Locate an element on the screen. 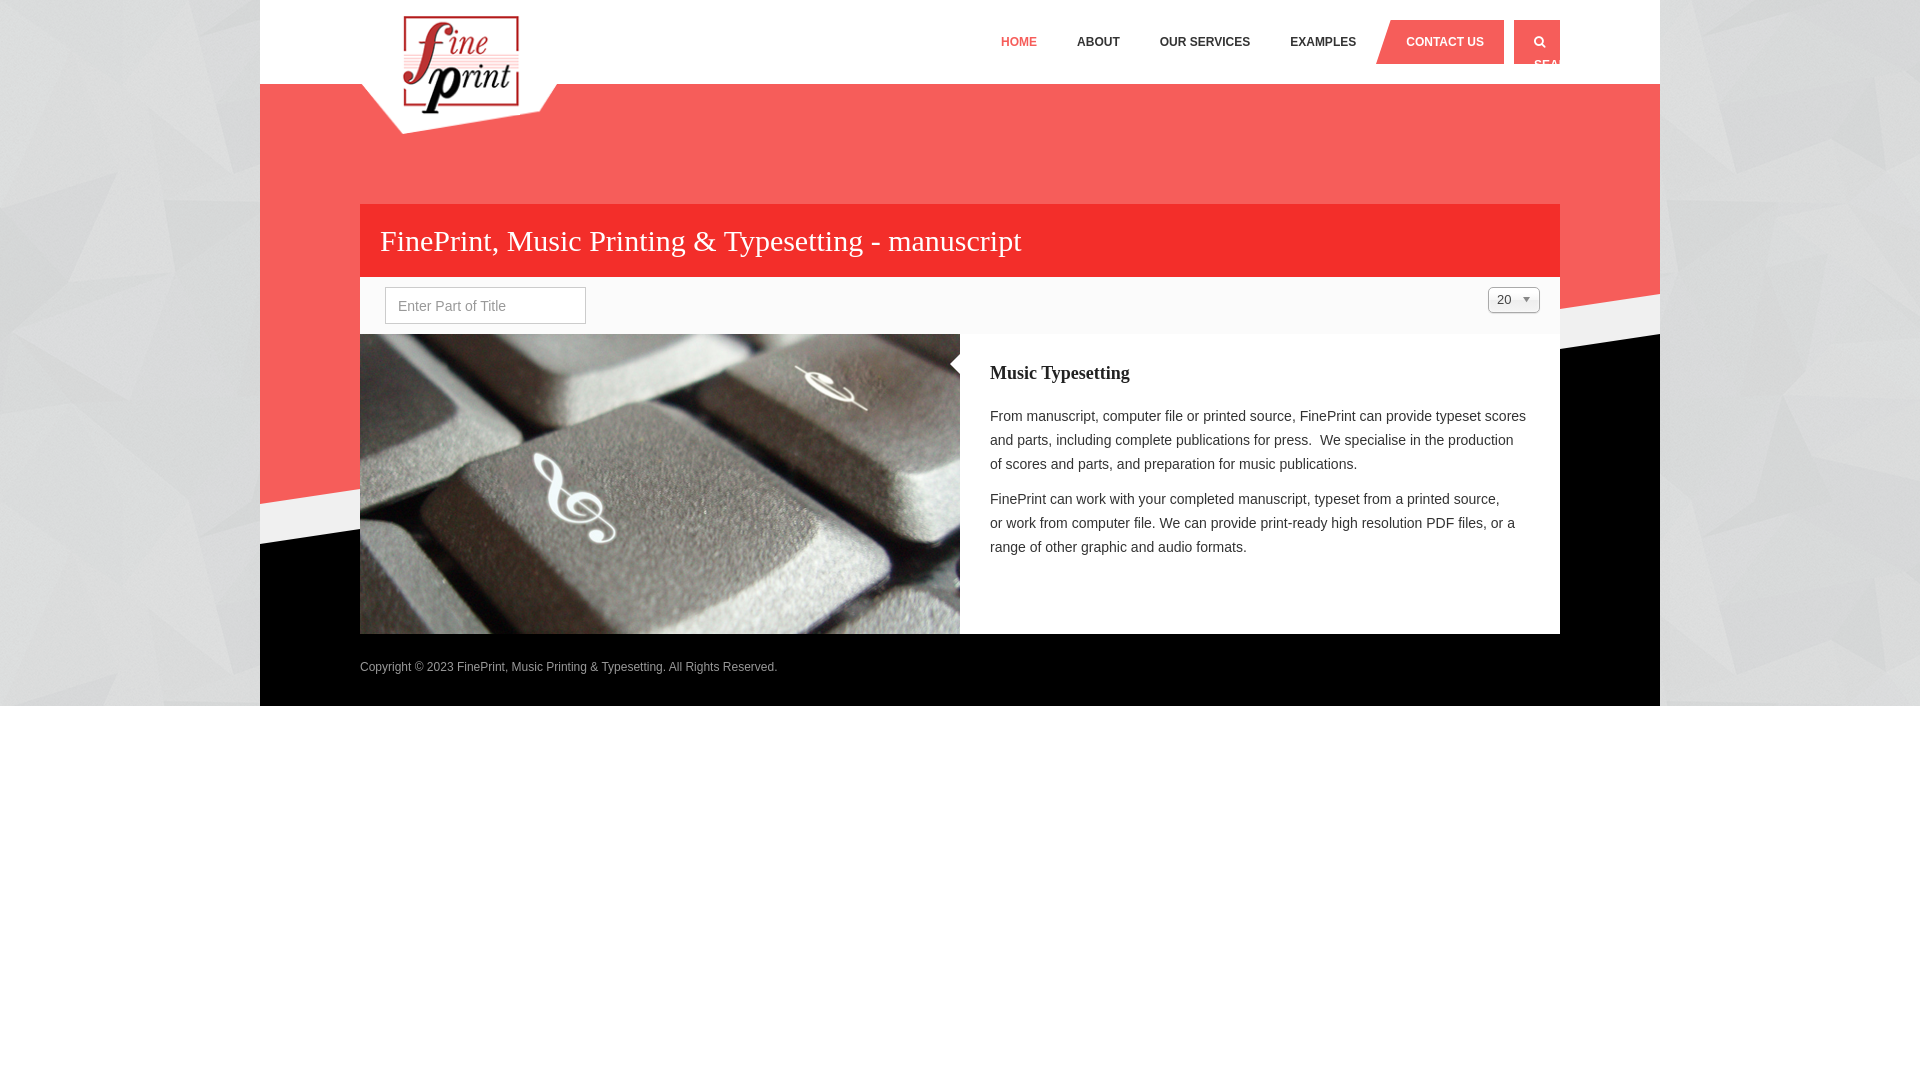 The image size is (1920, 1080). FinePrint, Music Printing & Typesetting is located at coordinates (460, 68).